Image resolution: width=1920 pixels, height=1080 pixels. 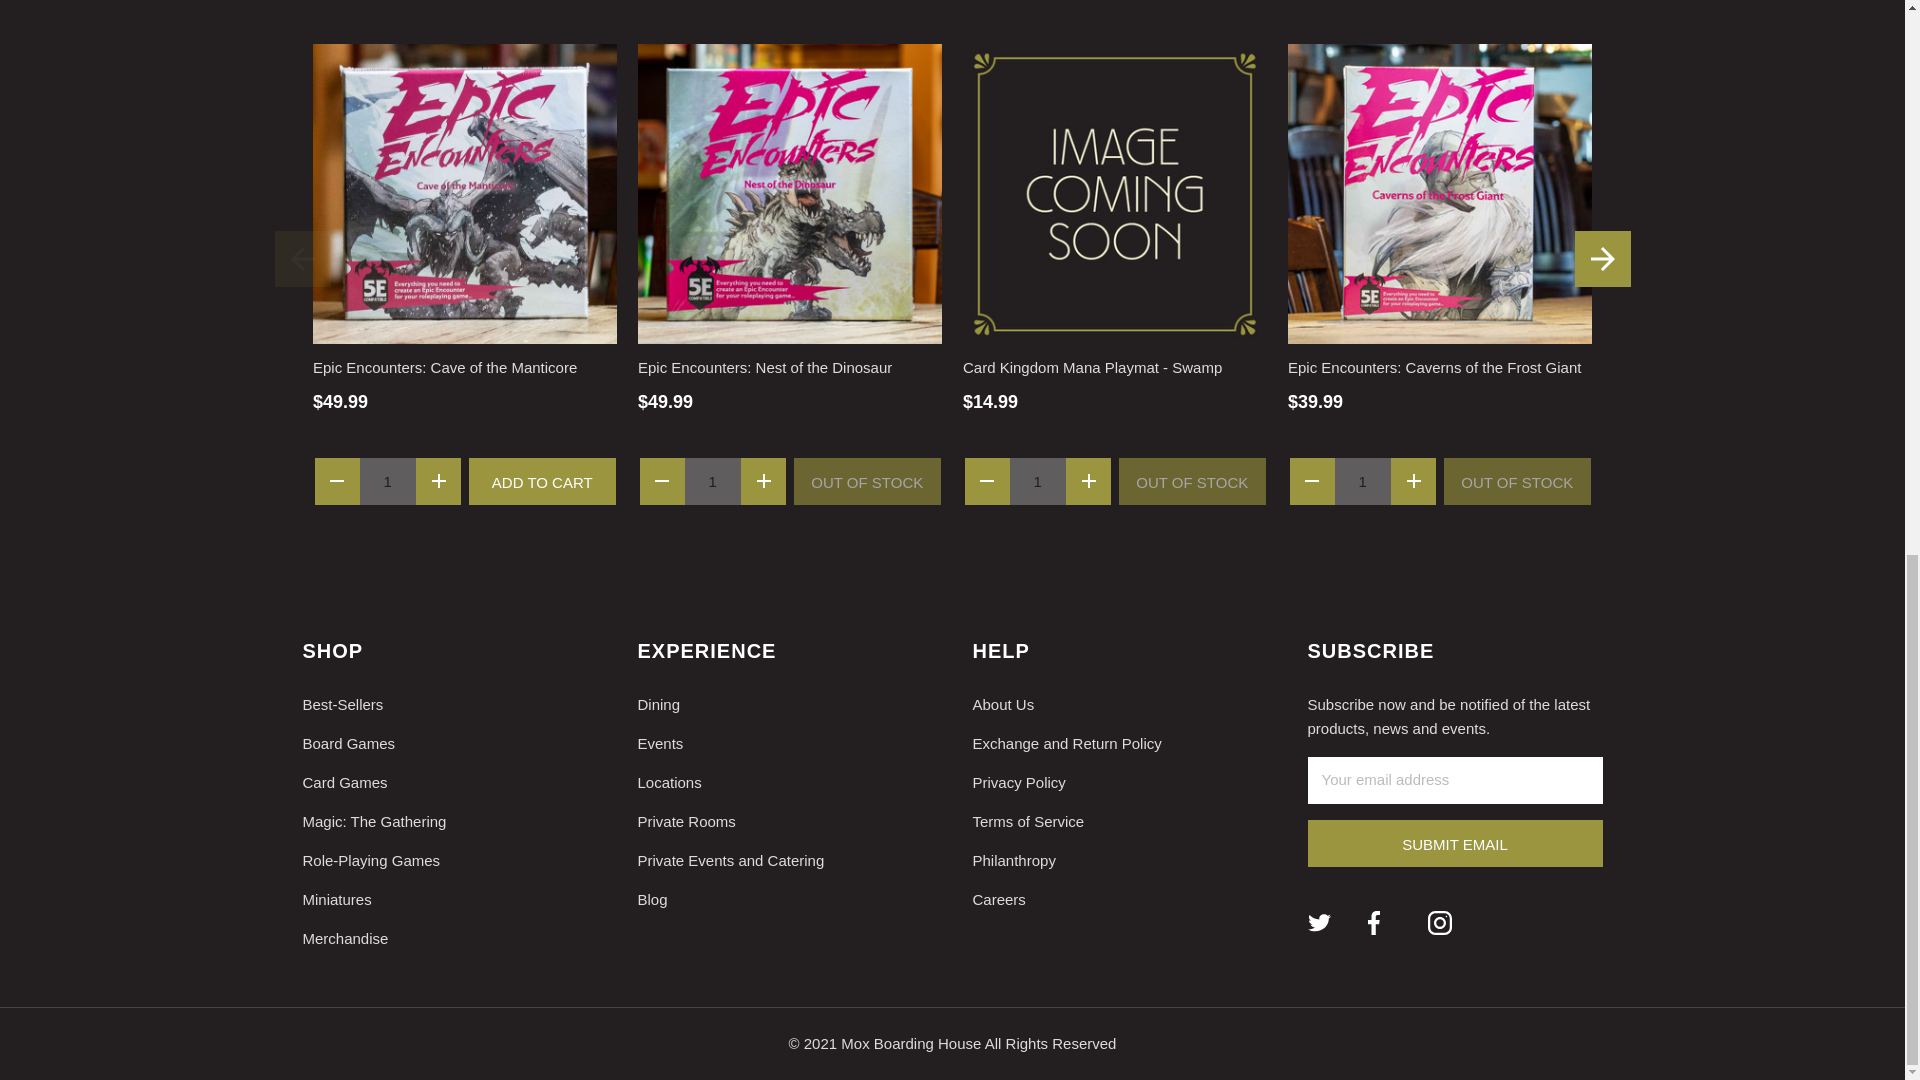 What do you see at coordinates (1455, 842) in the screenshot?
I see `Submit Email` at bounding box center [1455, 842].